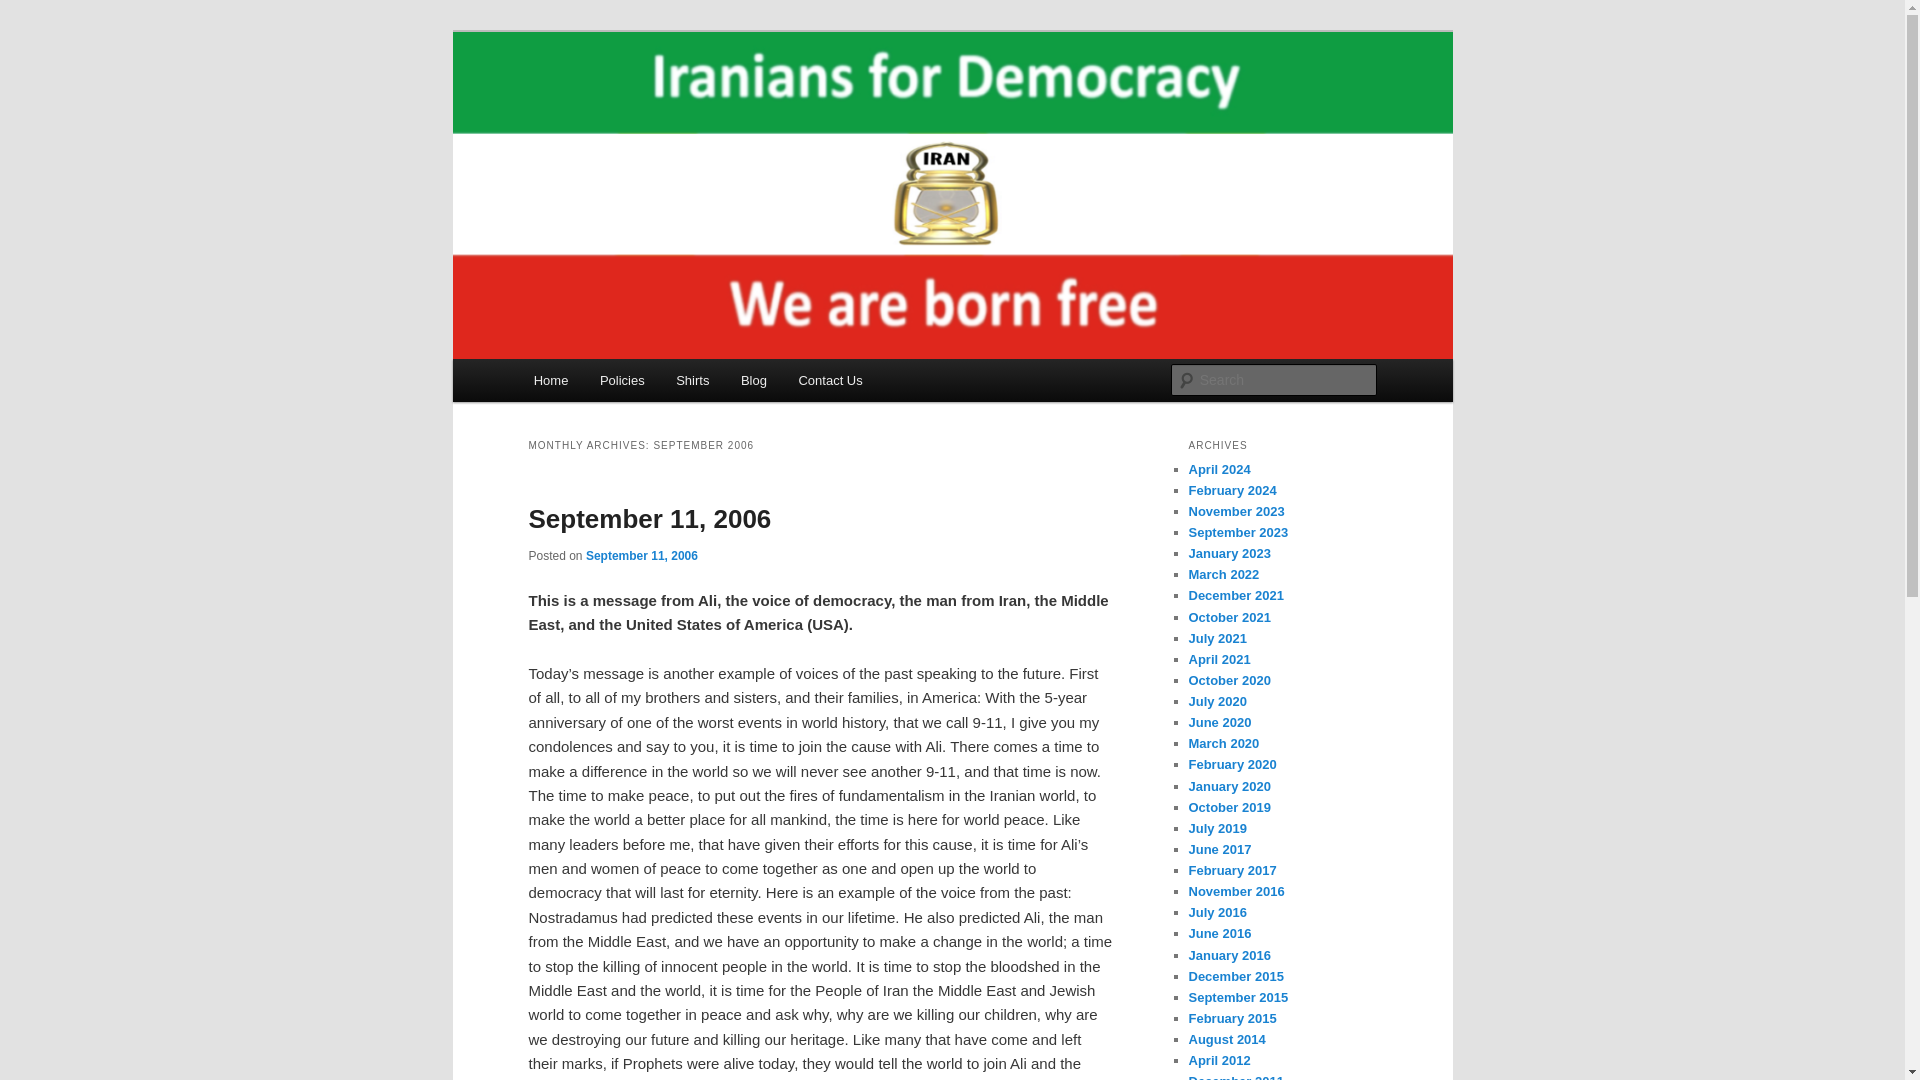 Image resolution: width=1920 pixels, height=1080 pixels. I want to click on July 2021, so click(1217, 638).